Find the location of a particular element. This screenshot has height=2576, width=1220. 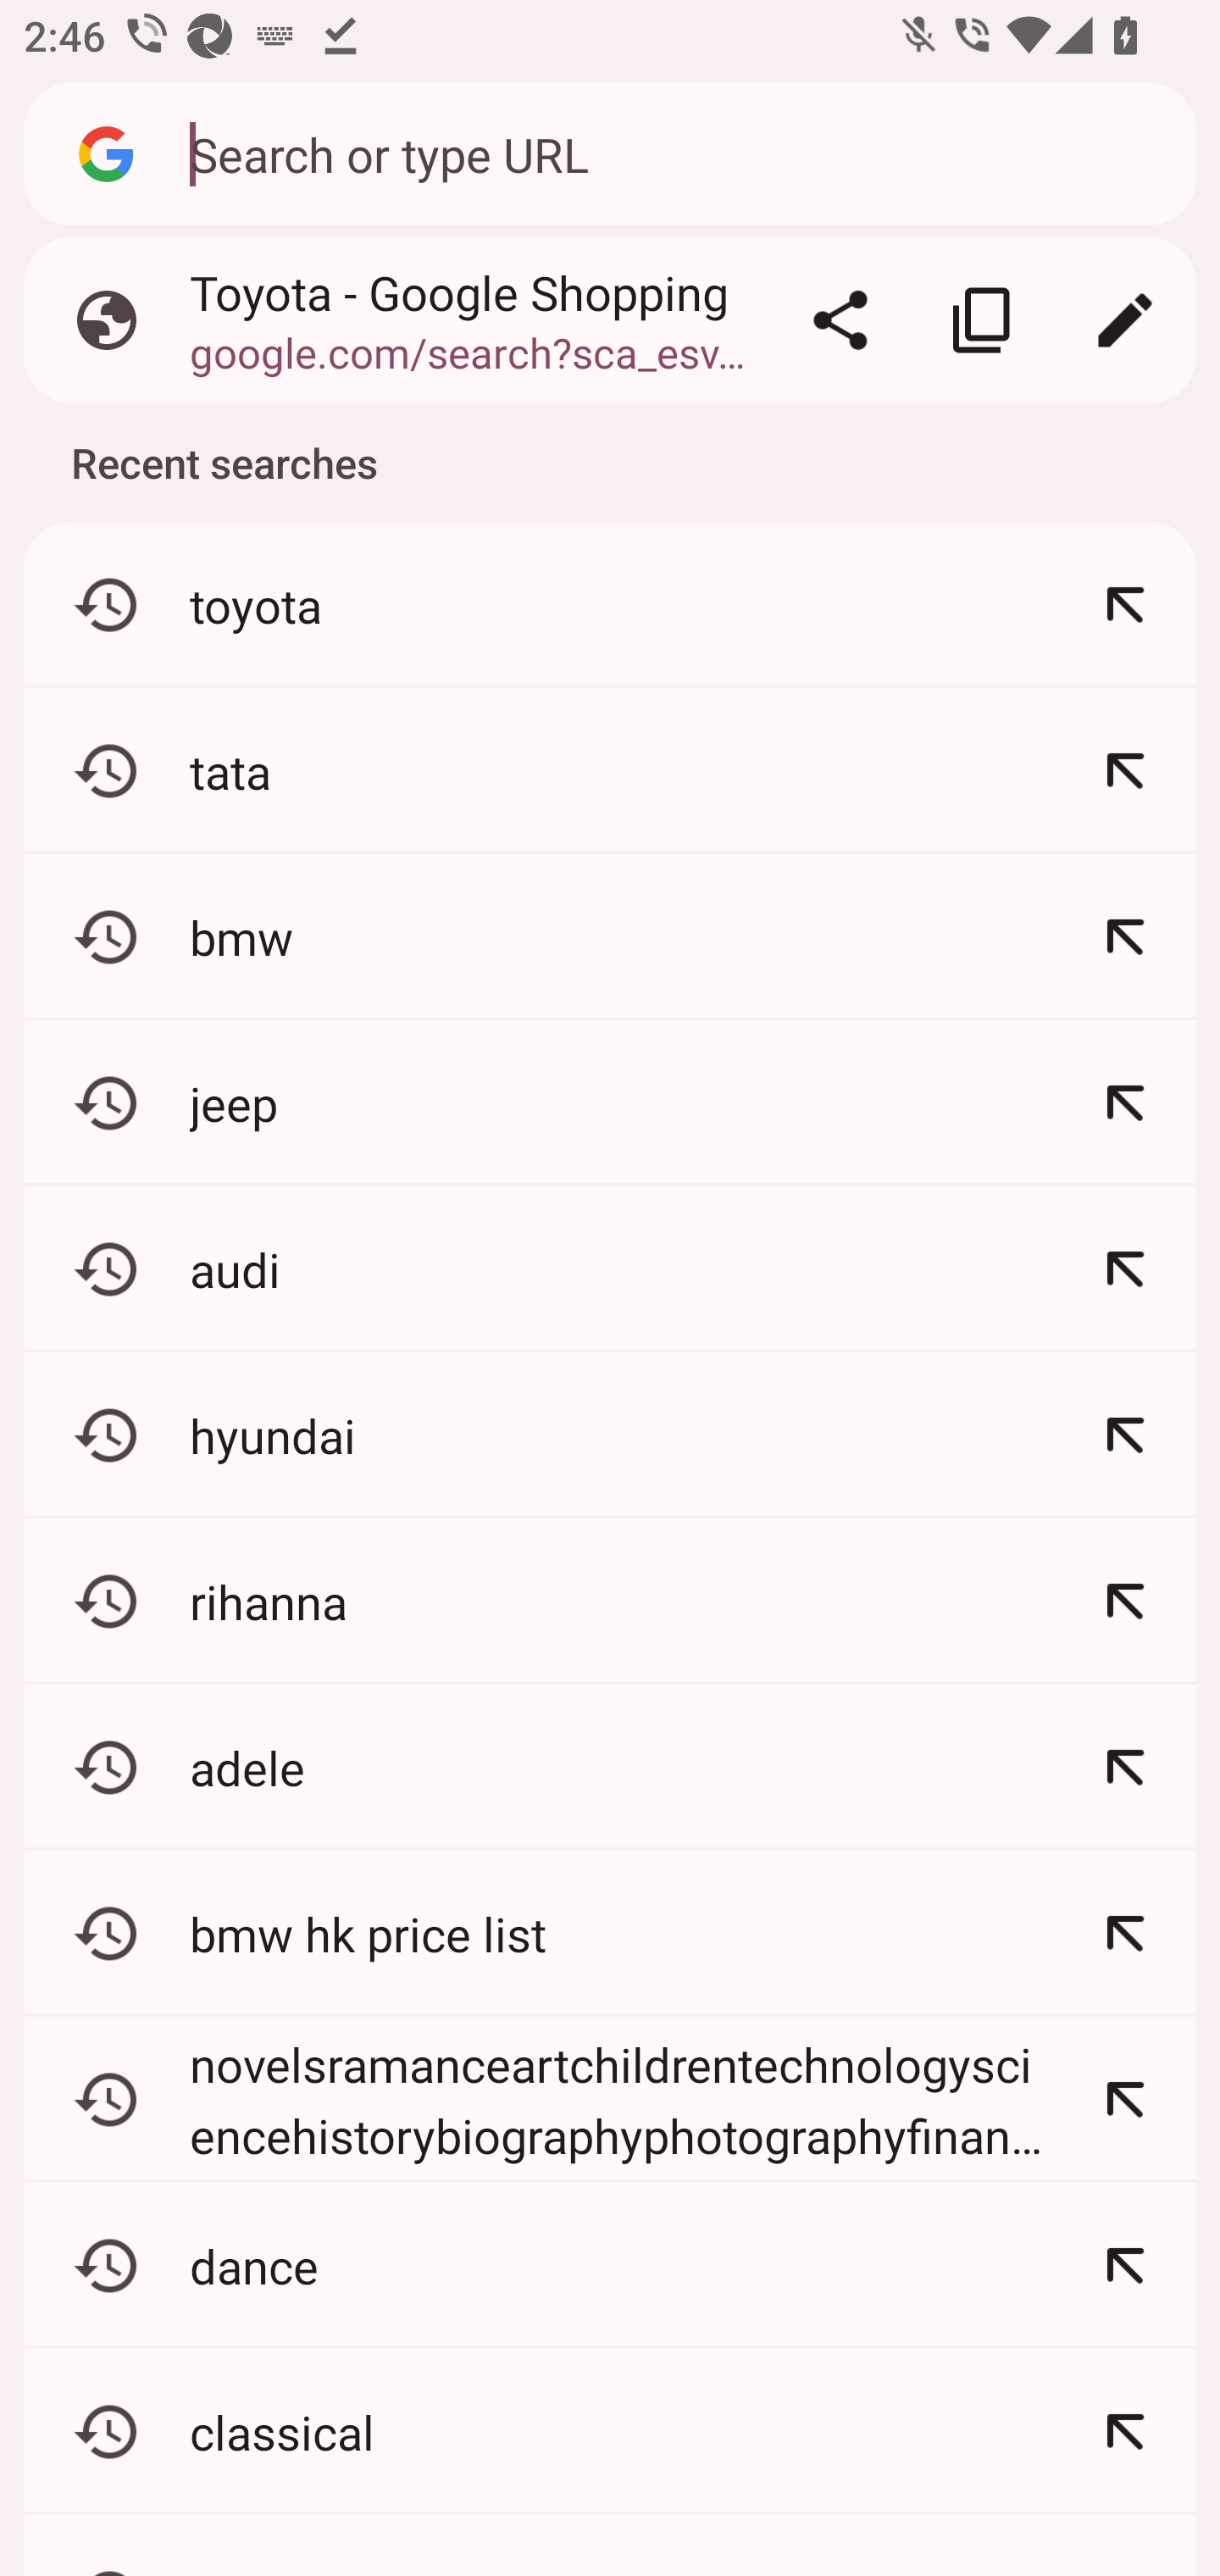

Refine: toyota is located at coordinates (1125, 605).